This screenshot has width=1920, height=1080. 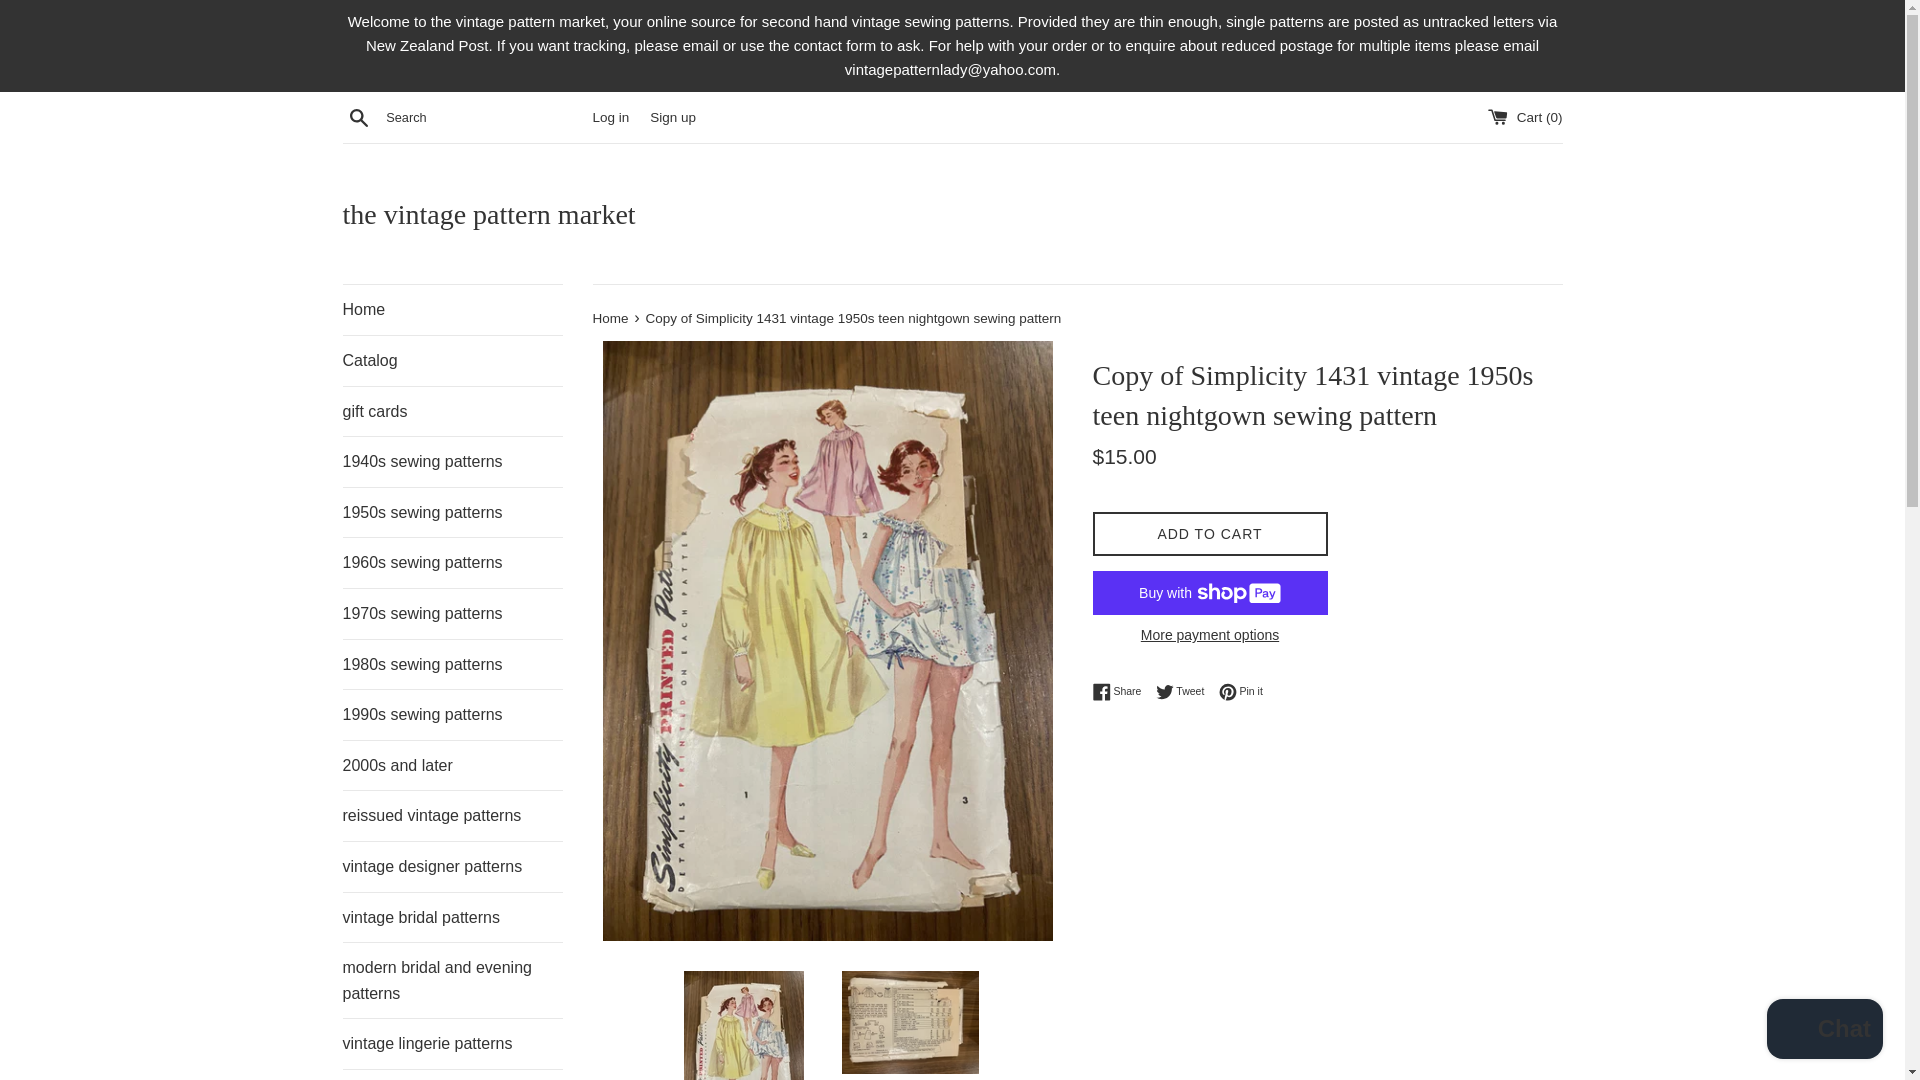 What do you see at coordinates (452, 512) in the screenshot?
I see `vintage designer patterns` at bounding box center [452, 512].